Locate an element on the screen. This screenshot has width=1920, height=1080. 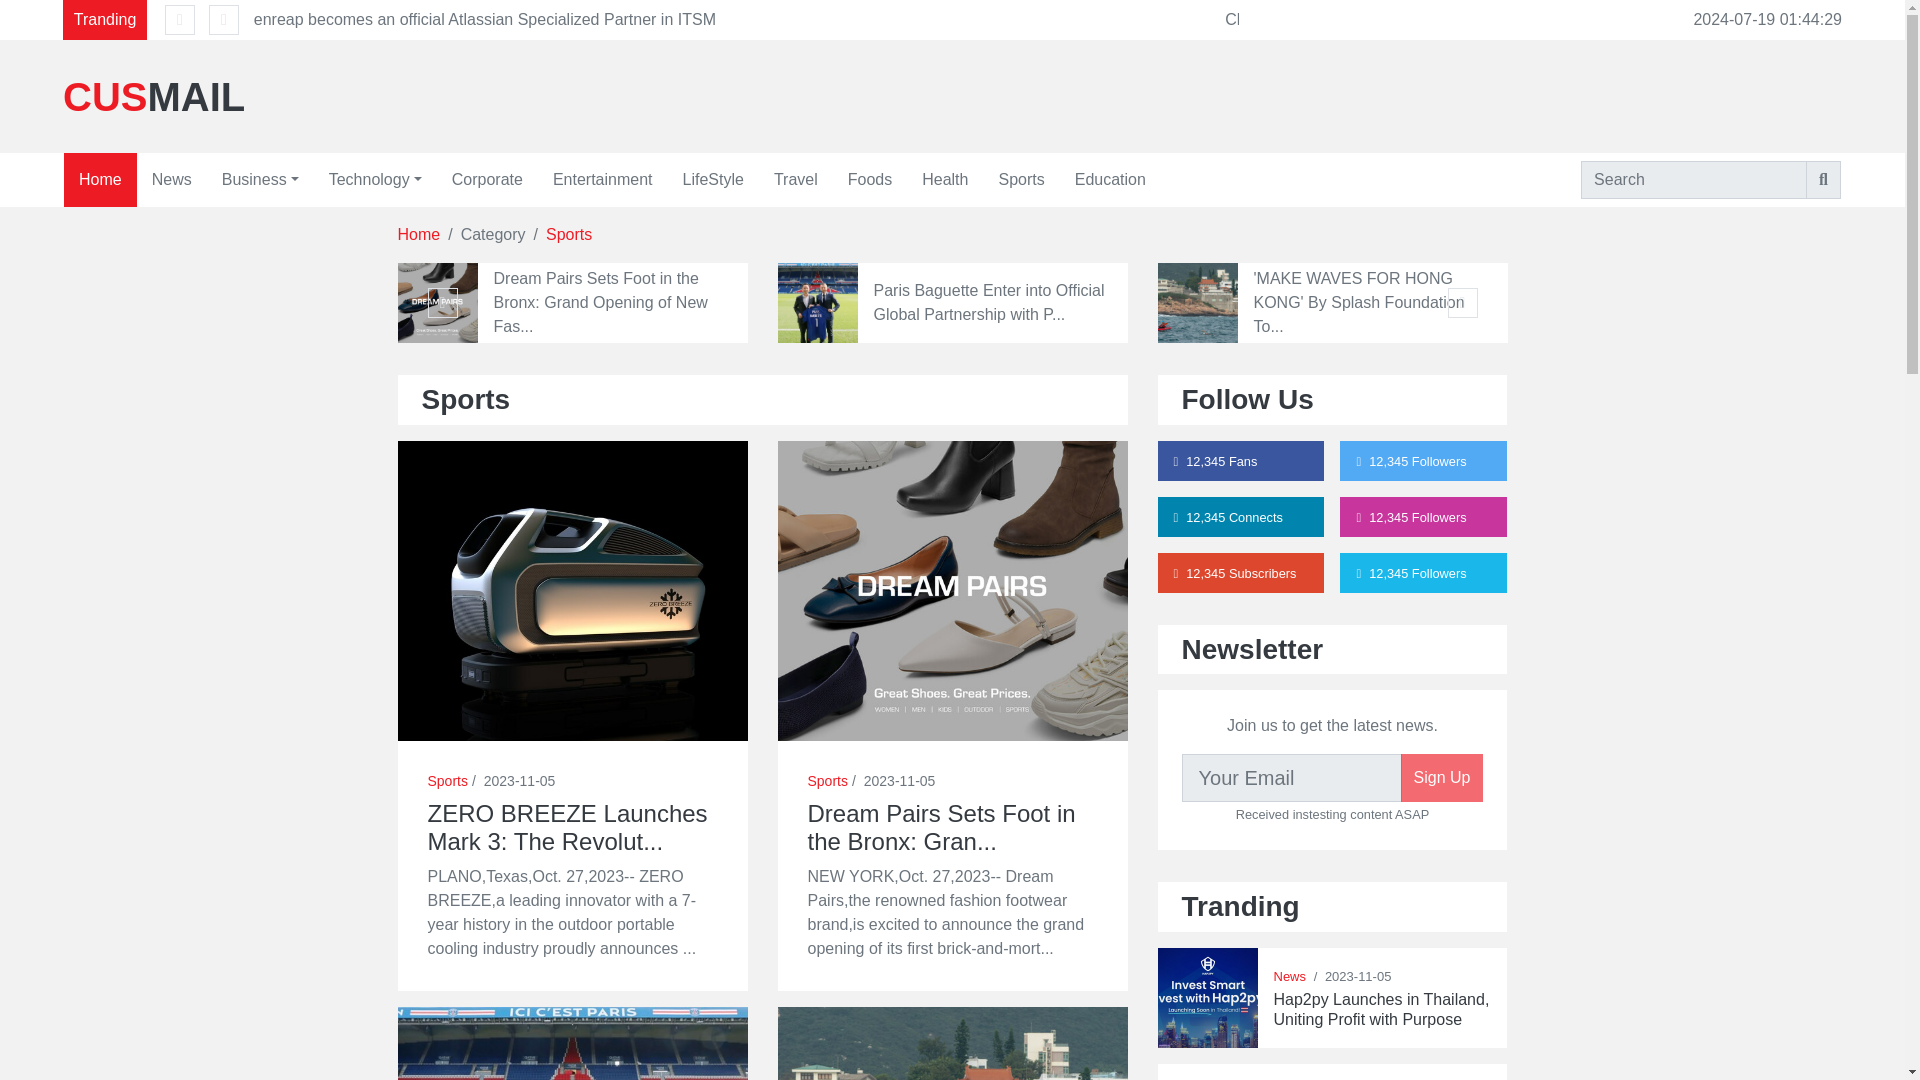
China's Miao embroidery dresses shine at Milan Fashion Week is located at coordinates (1448, 19).